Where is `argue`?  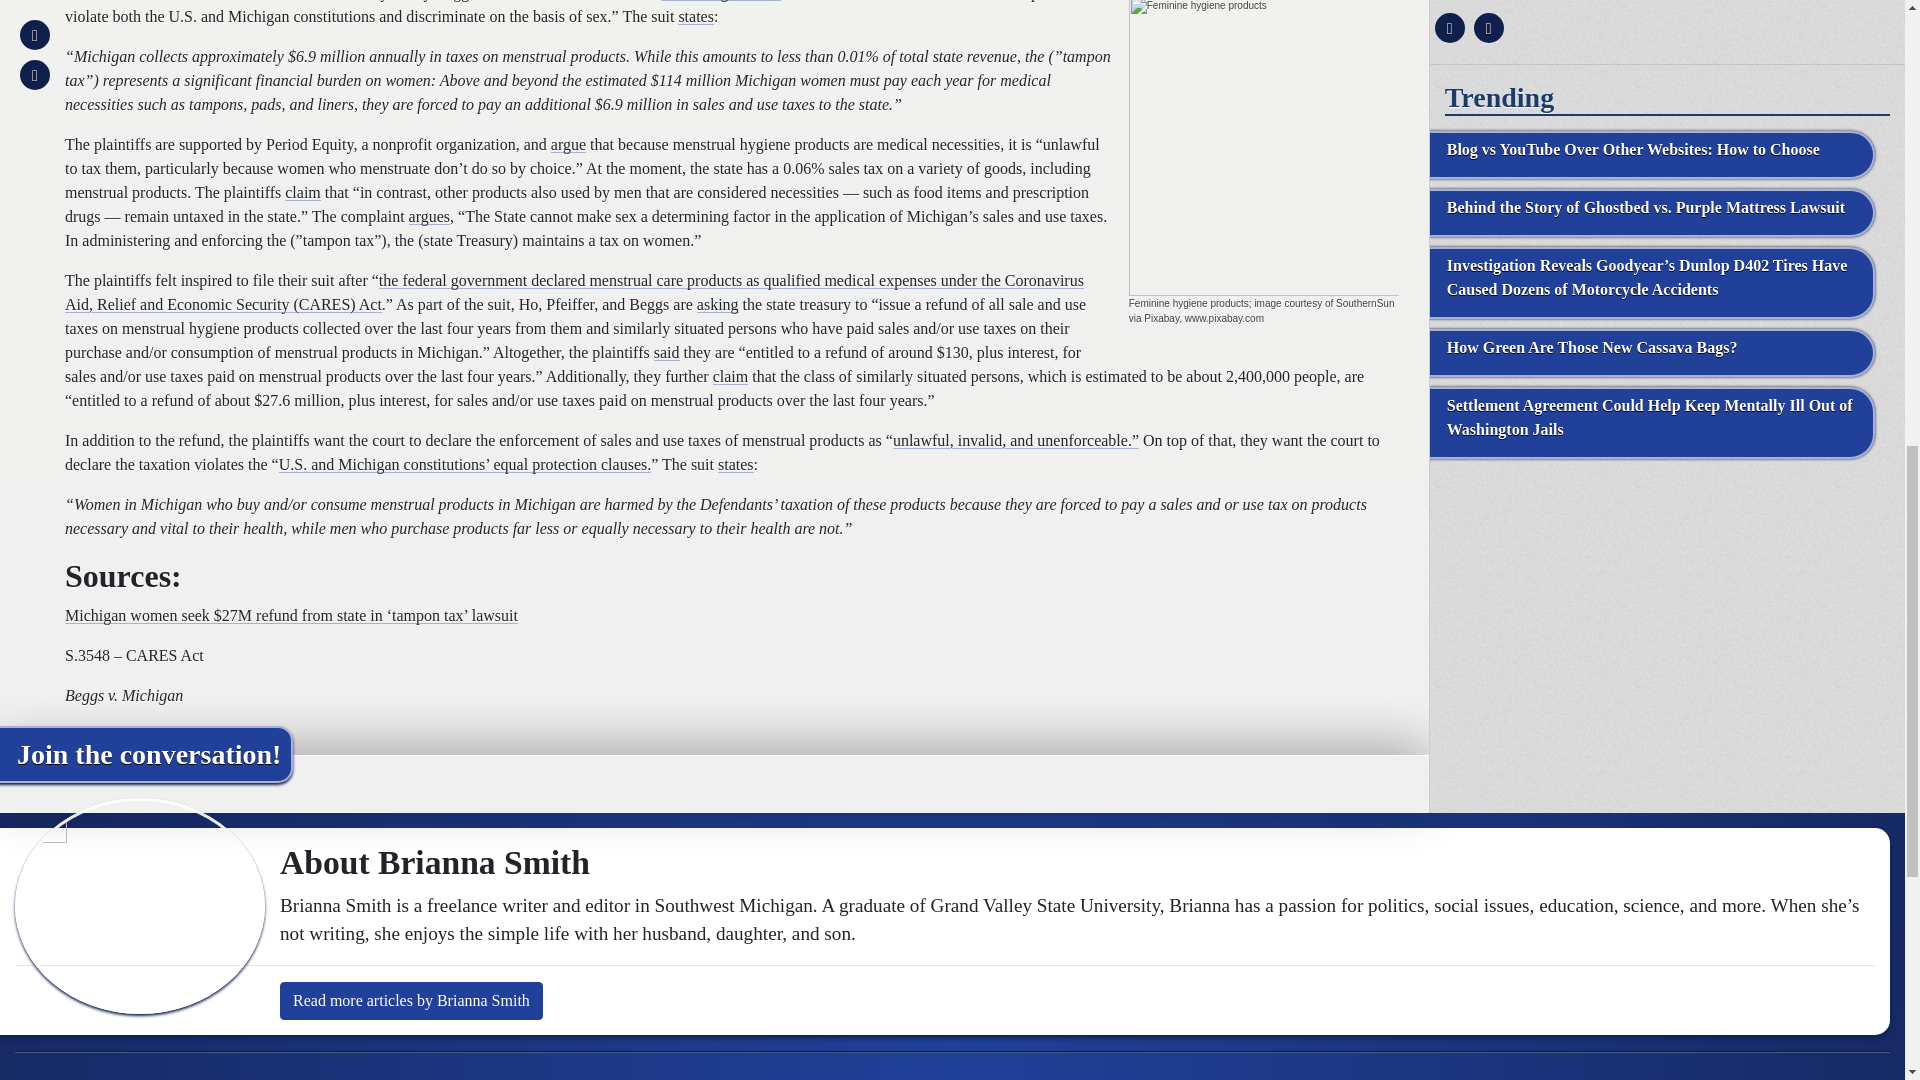
argue is located at coordinates (568, 144).